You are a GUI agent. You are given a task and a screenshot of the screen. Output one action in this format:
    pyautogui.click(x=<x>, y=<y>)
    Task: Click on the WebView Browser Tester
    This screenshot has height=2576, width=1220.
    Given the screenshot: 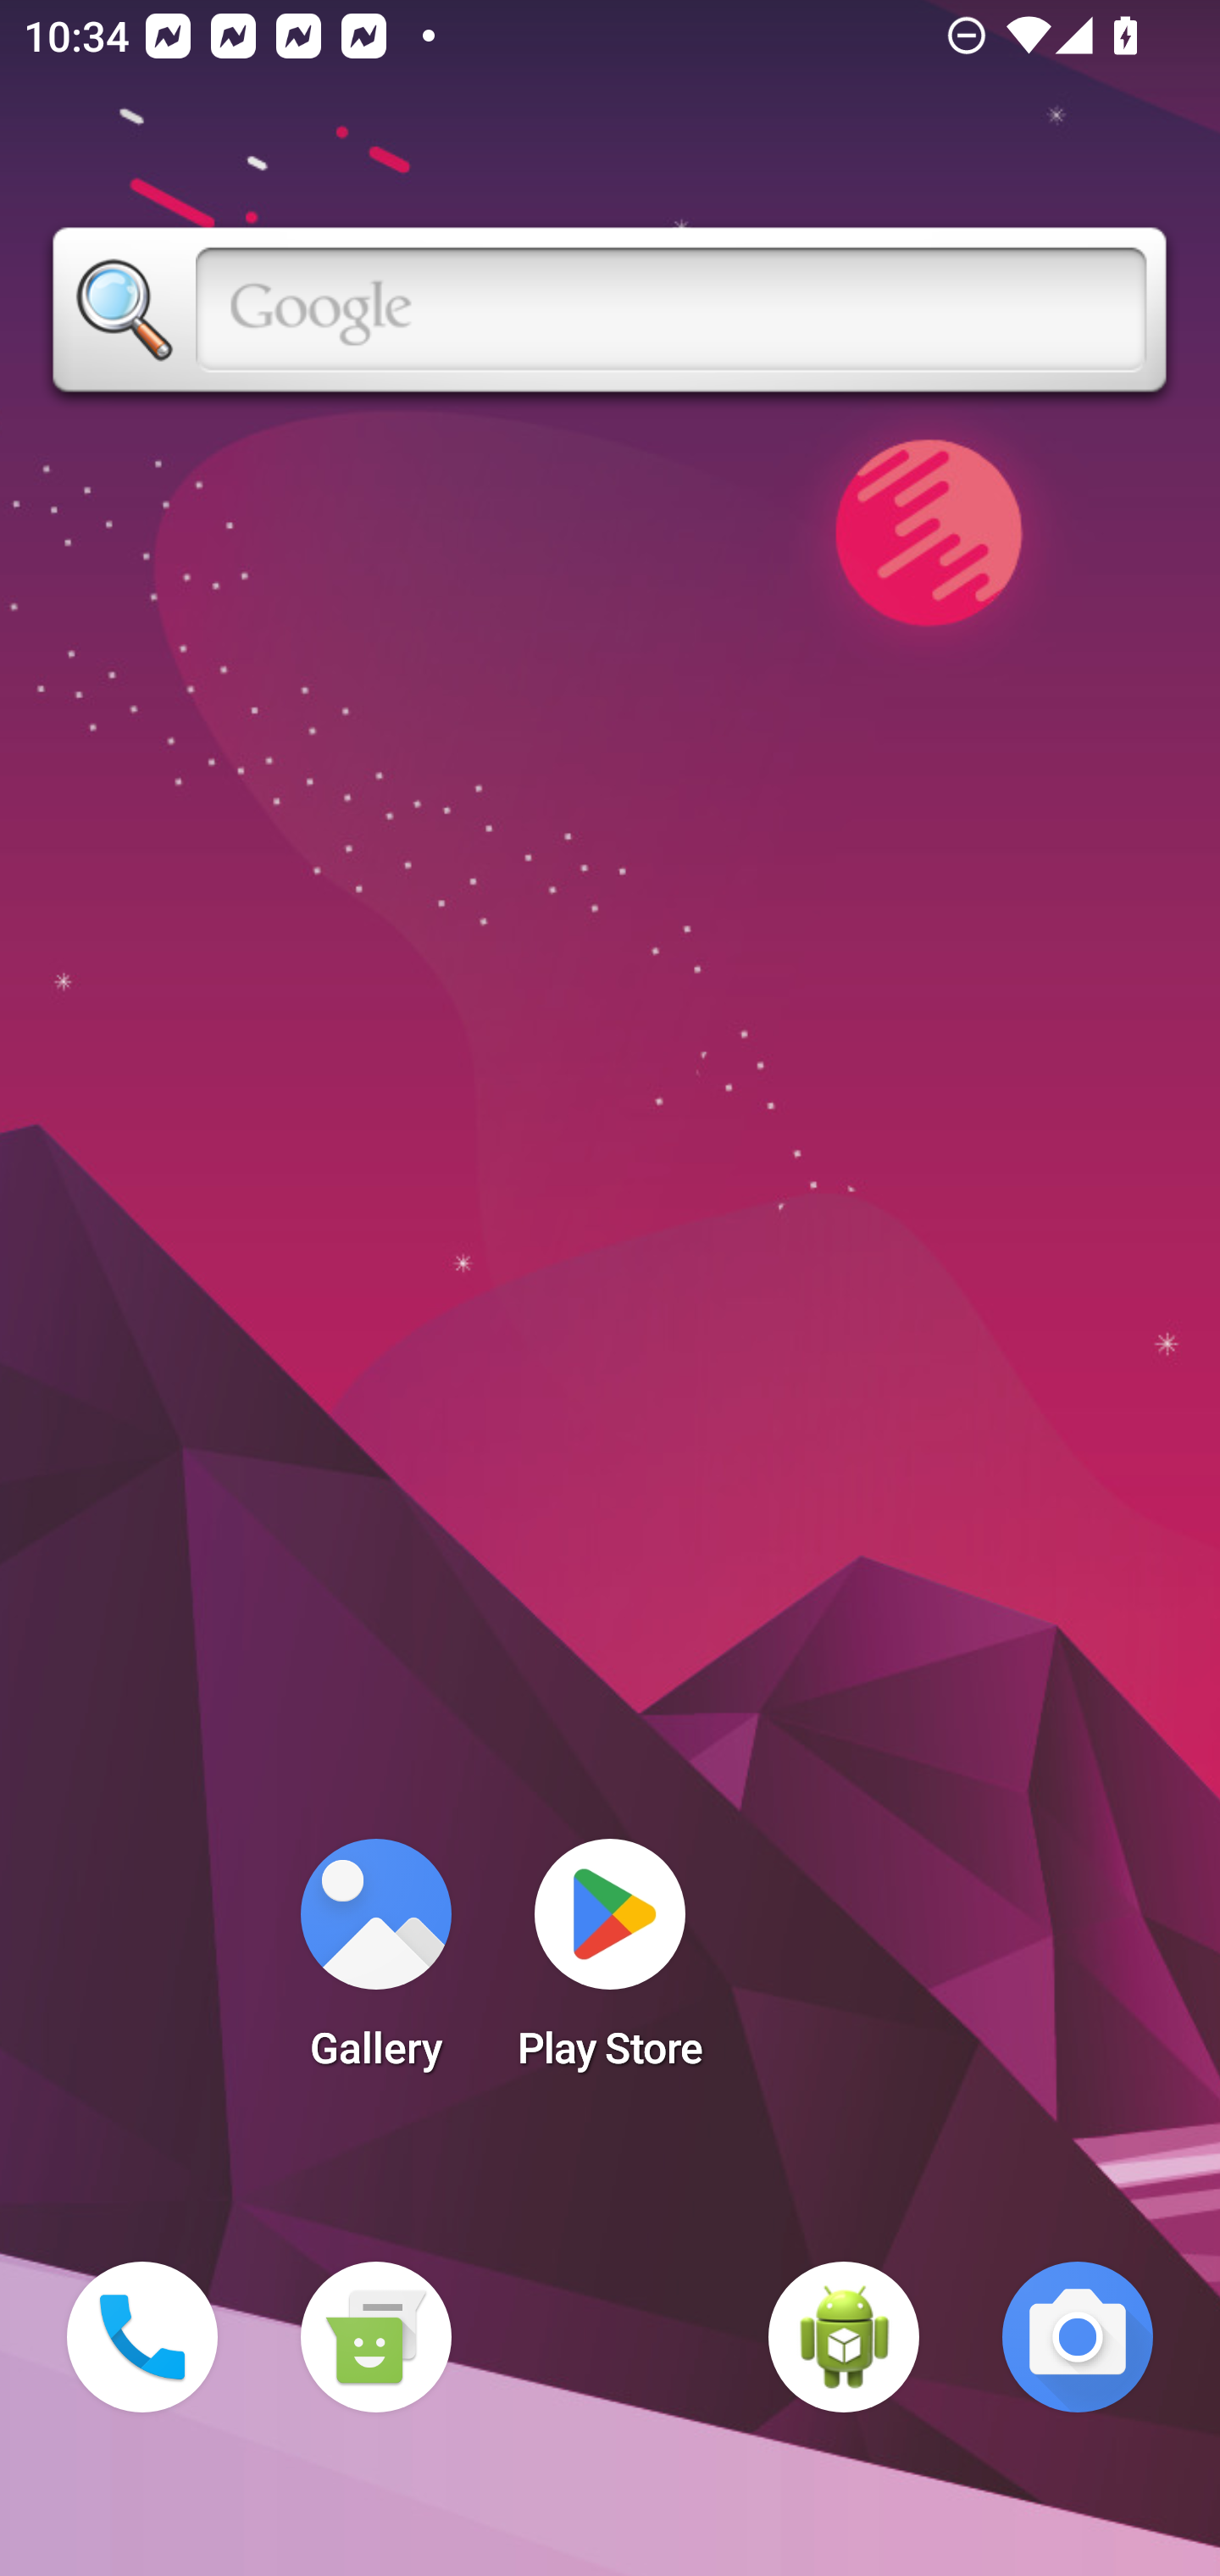 What is the action you would take?
    pyautogui.click(x=844, y=2337)
    